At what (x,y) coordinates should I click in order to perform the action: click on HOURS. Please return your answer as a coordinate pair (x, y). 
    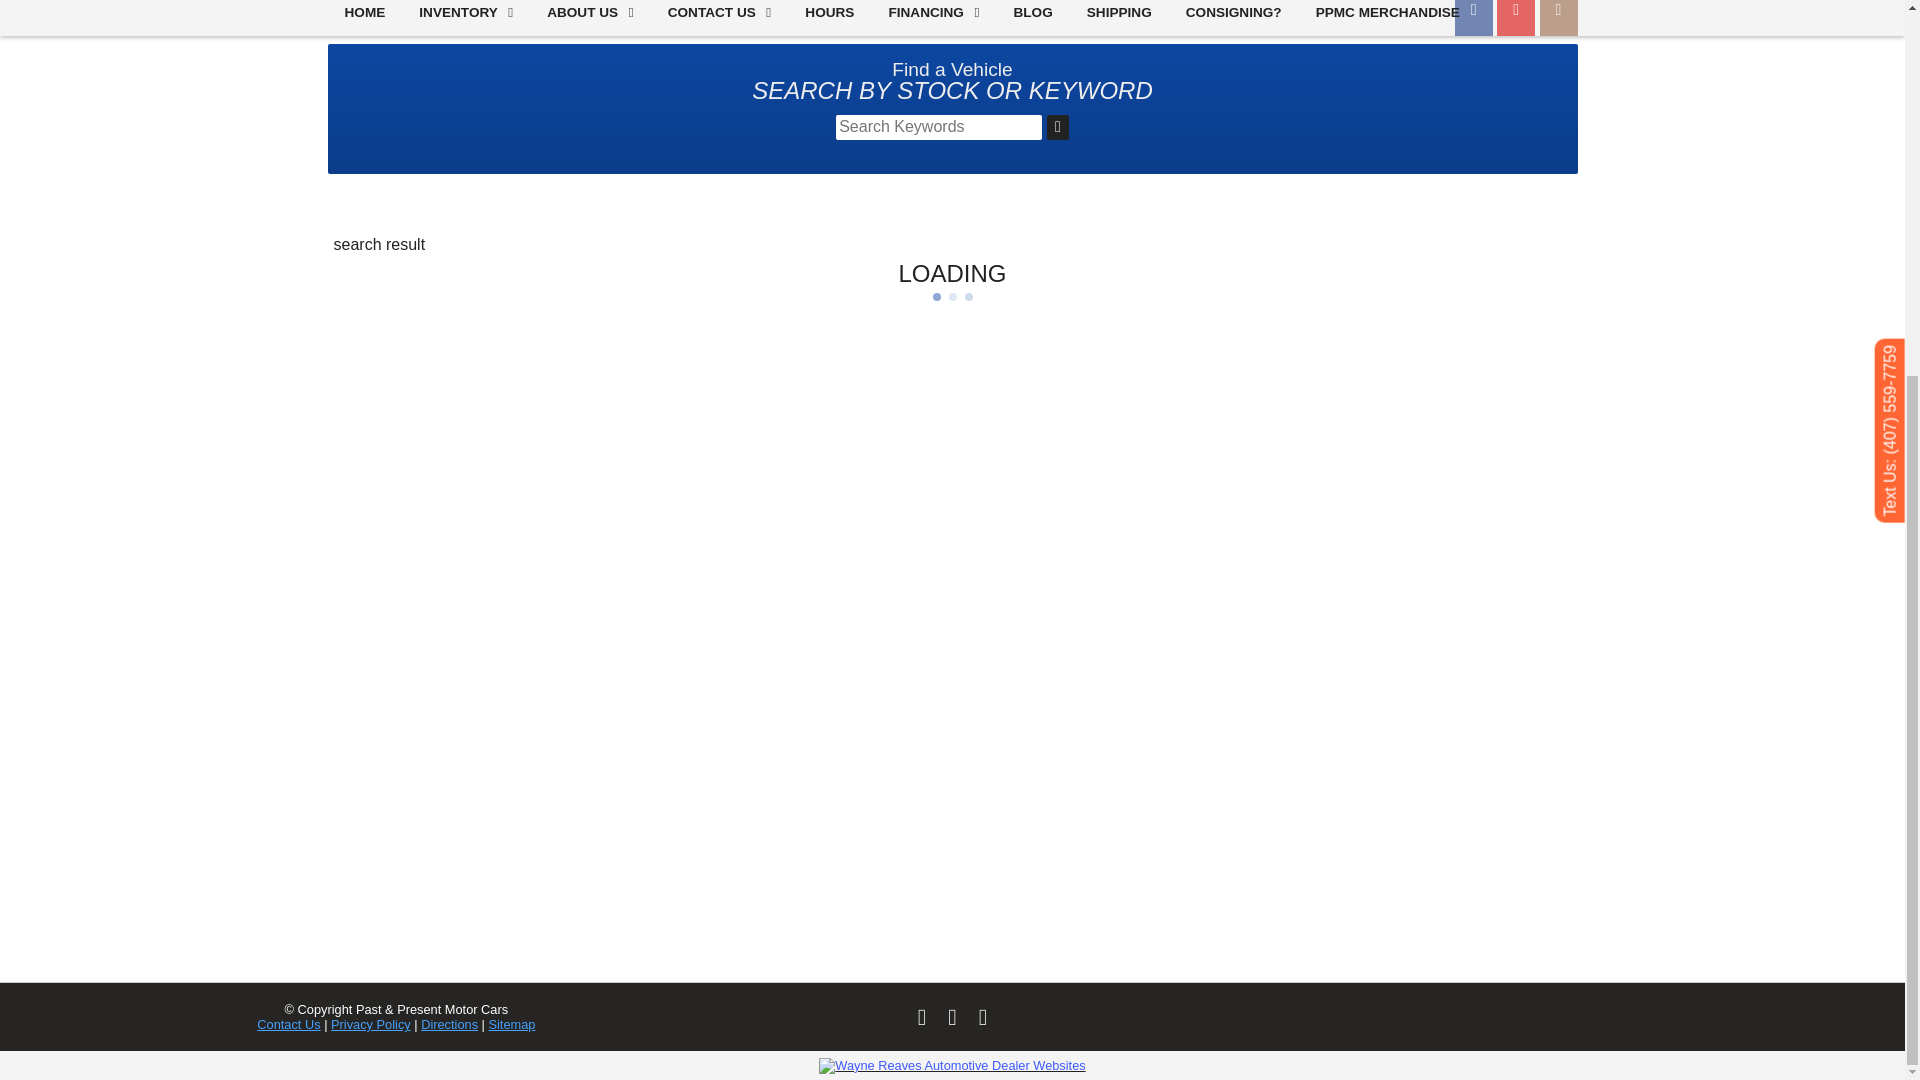
    Looking at the image, I should click on (829, 12).